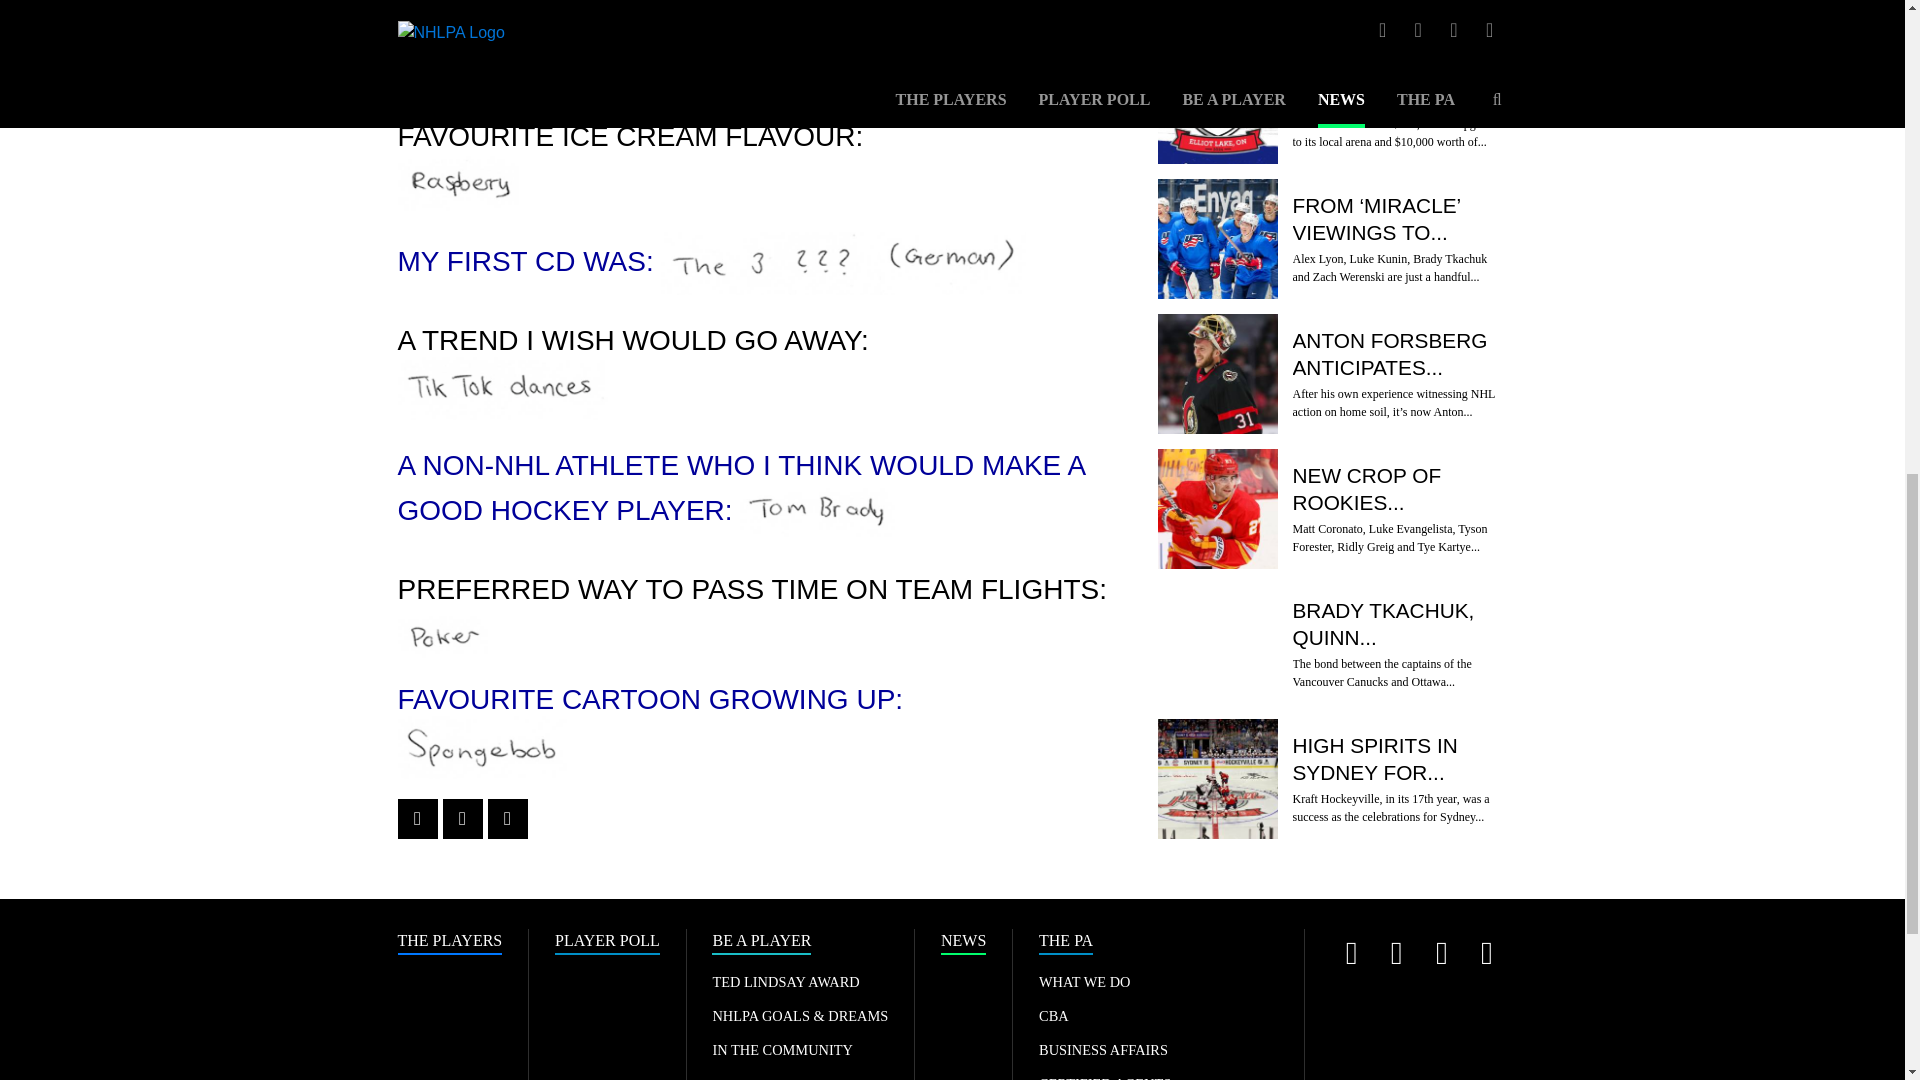 This screenshot has width=1920, height=1080. I want to click on TED LINDSAY AWARD, so click(785, 982).